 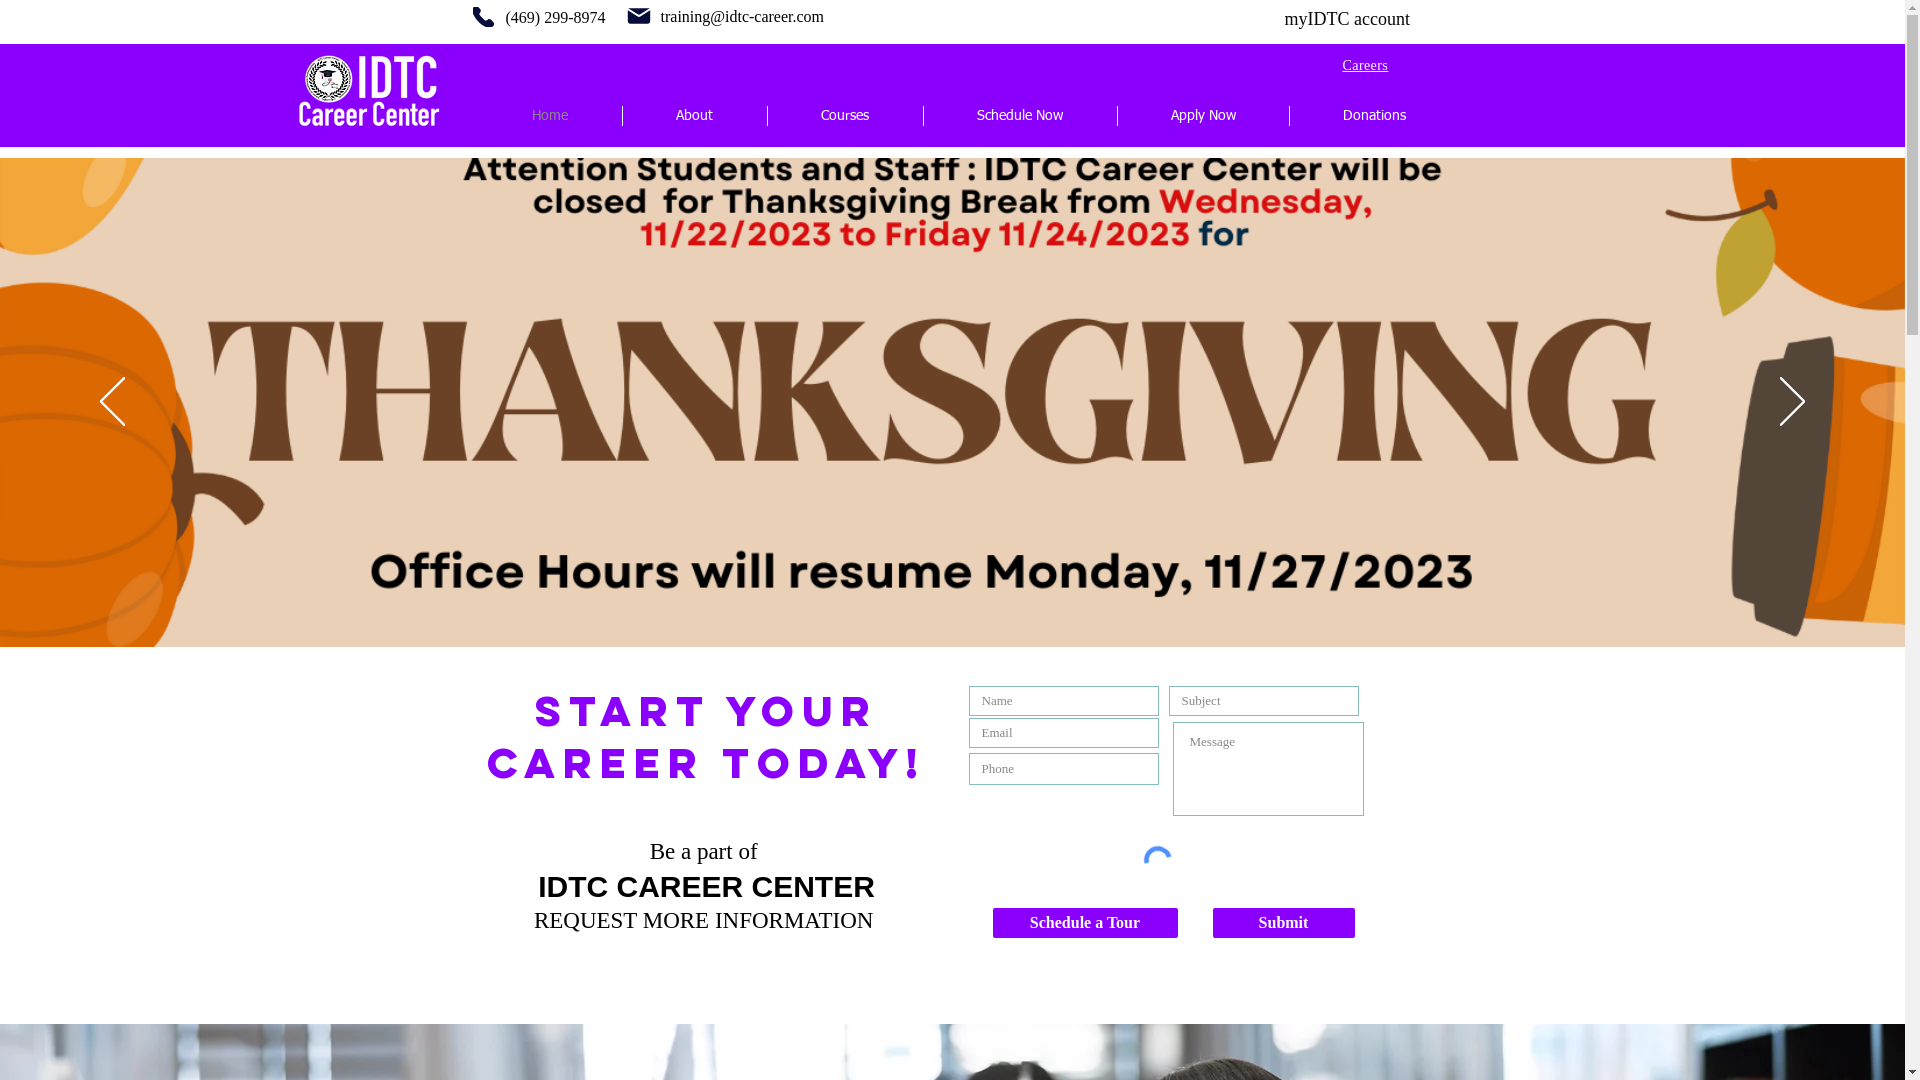 I want to click on Schedule a Tour, so click(x=1084, y=923).